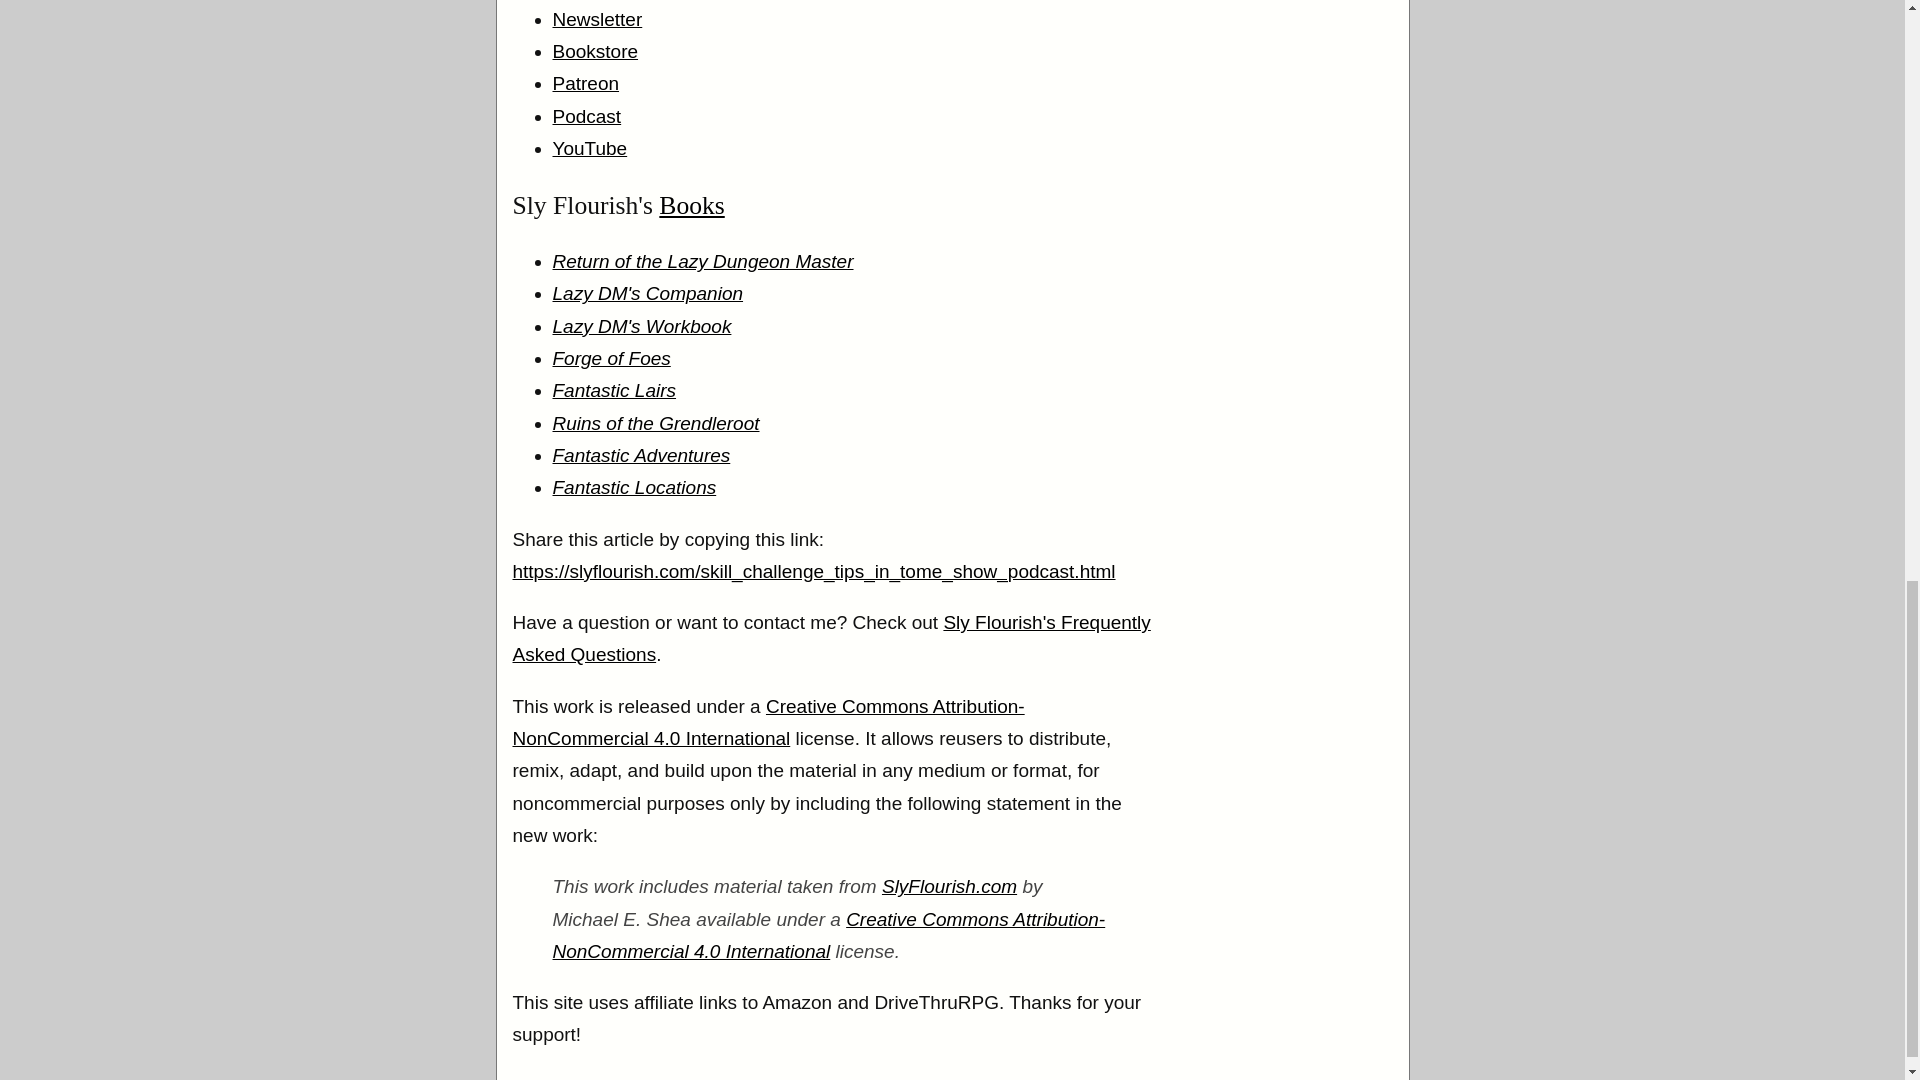 This screenshot has height=1080, width=1920. Describe the element at coordinates (828, 936) in the screenshot. I see `Creative Commons Attribution-NonCommercial 4.0 International` at that location.